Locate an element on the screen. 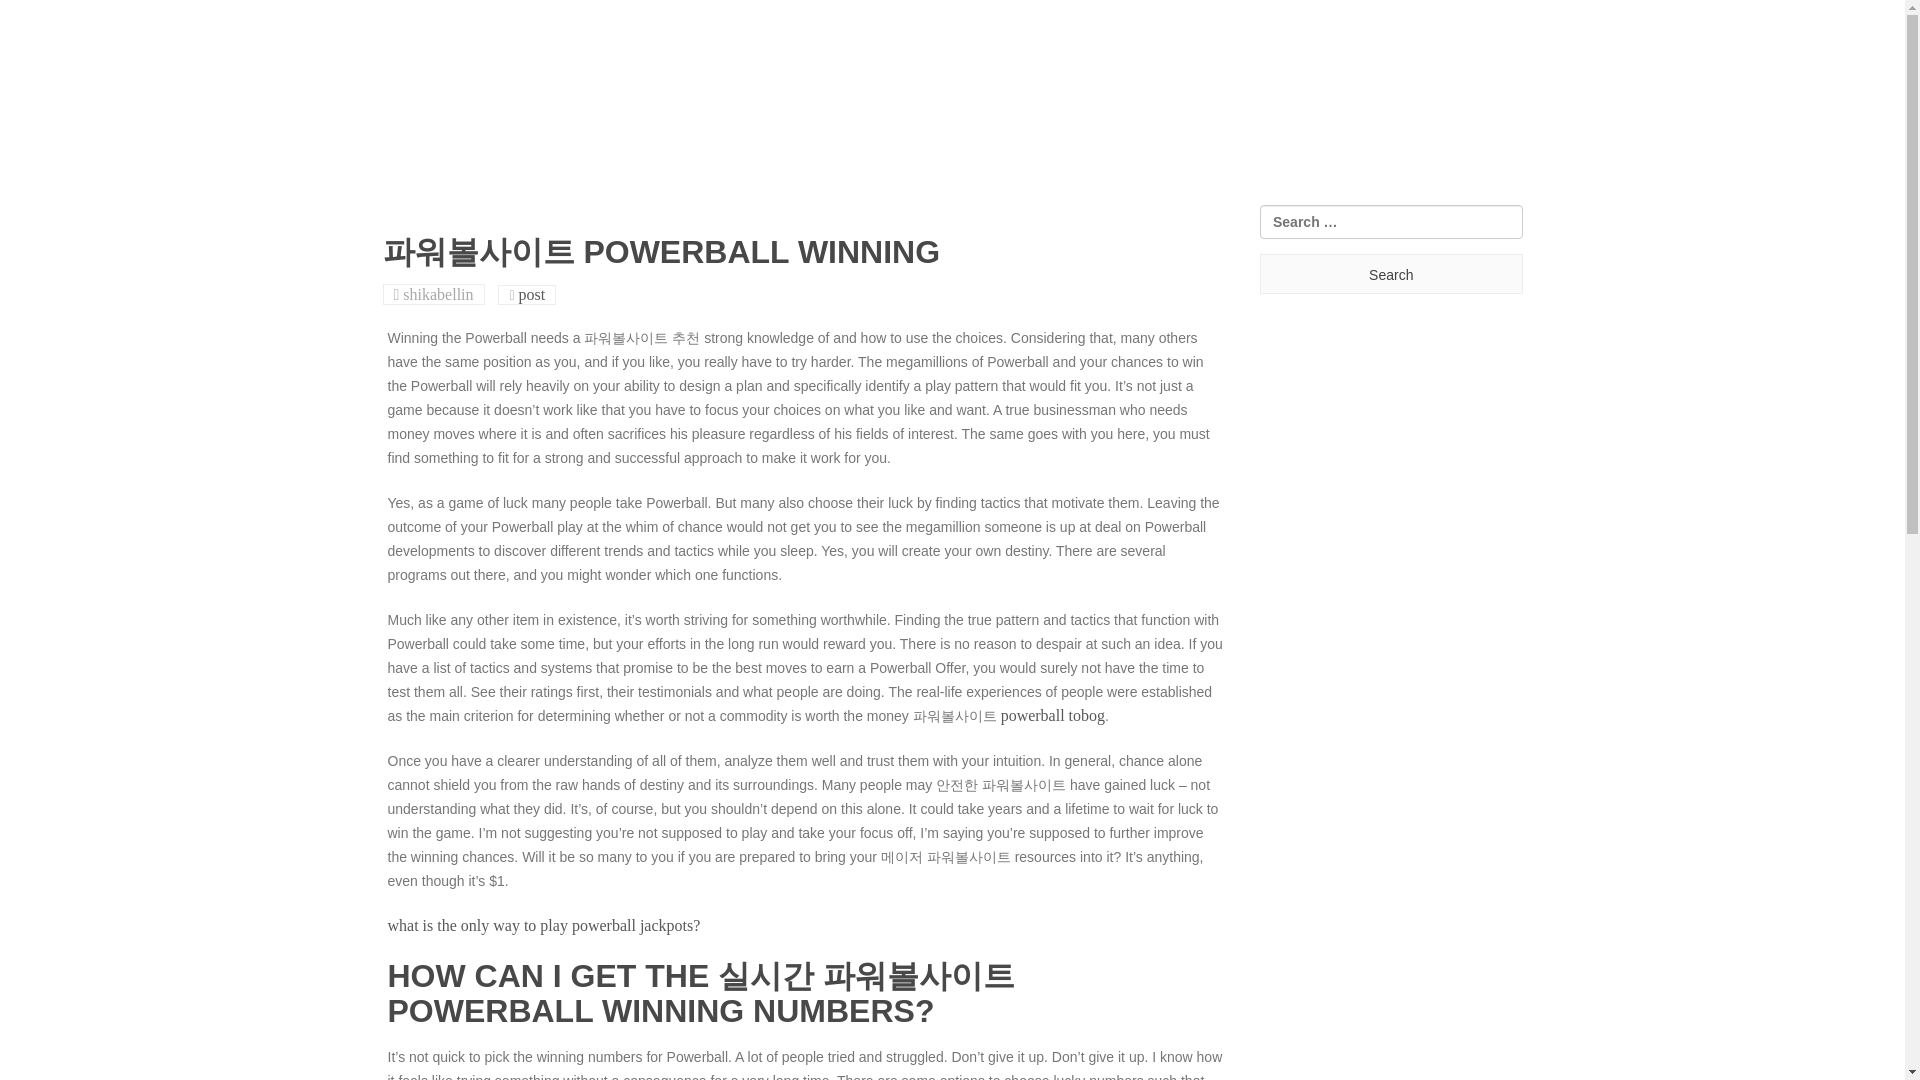 The width and height of the screenshot is (1920, 1080). what is the only way to play powerball jackpots? is located at coordinates (544, 925).